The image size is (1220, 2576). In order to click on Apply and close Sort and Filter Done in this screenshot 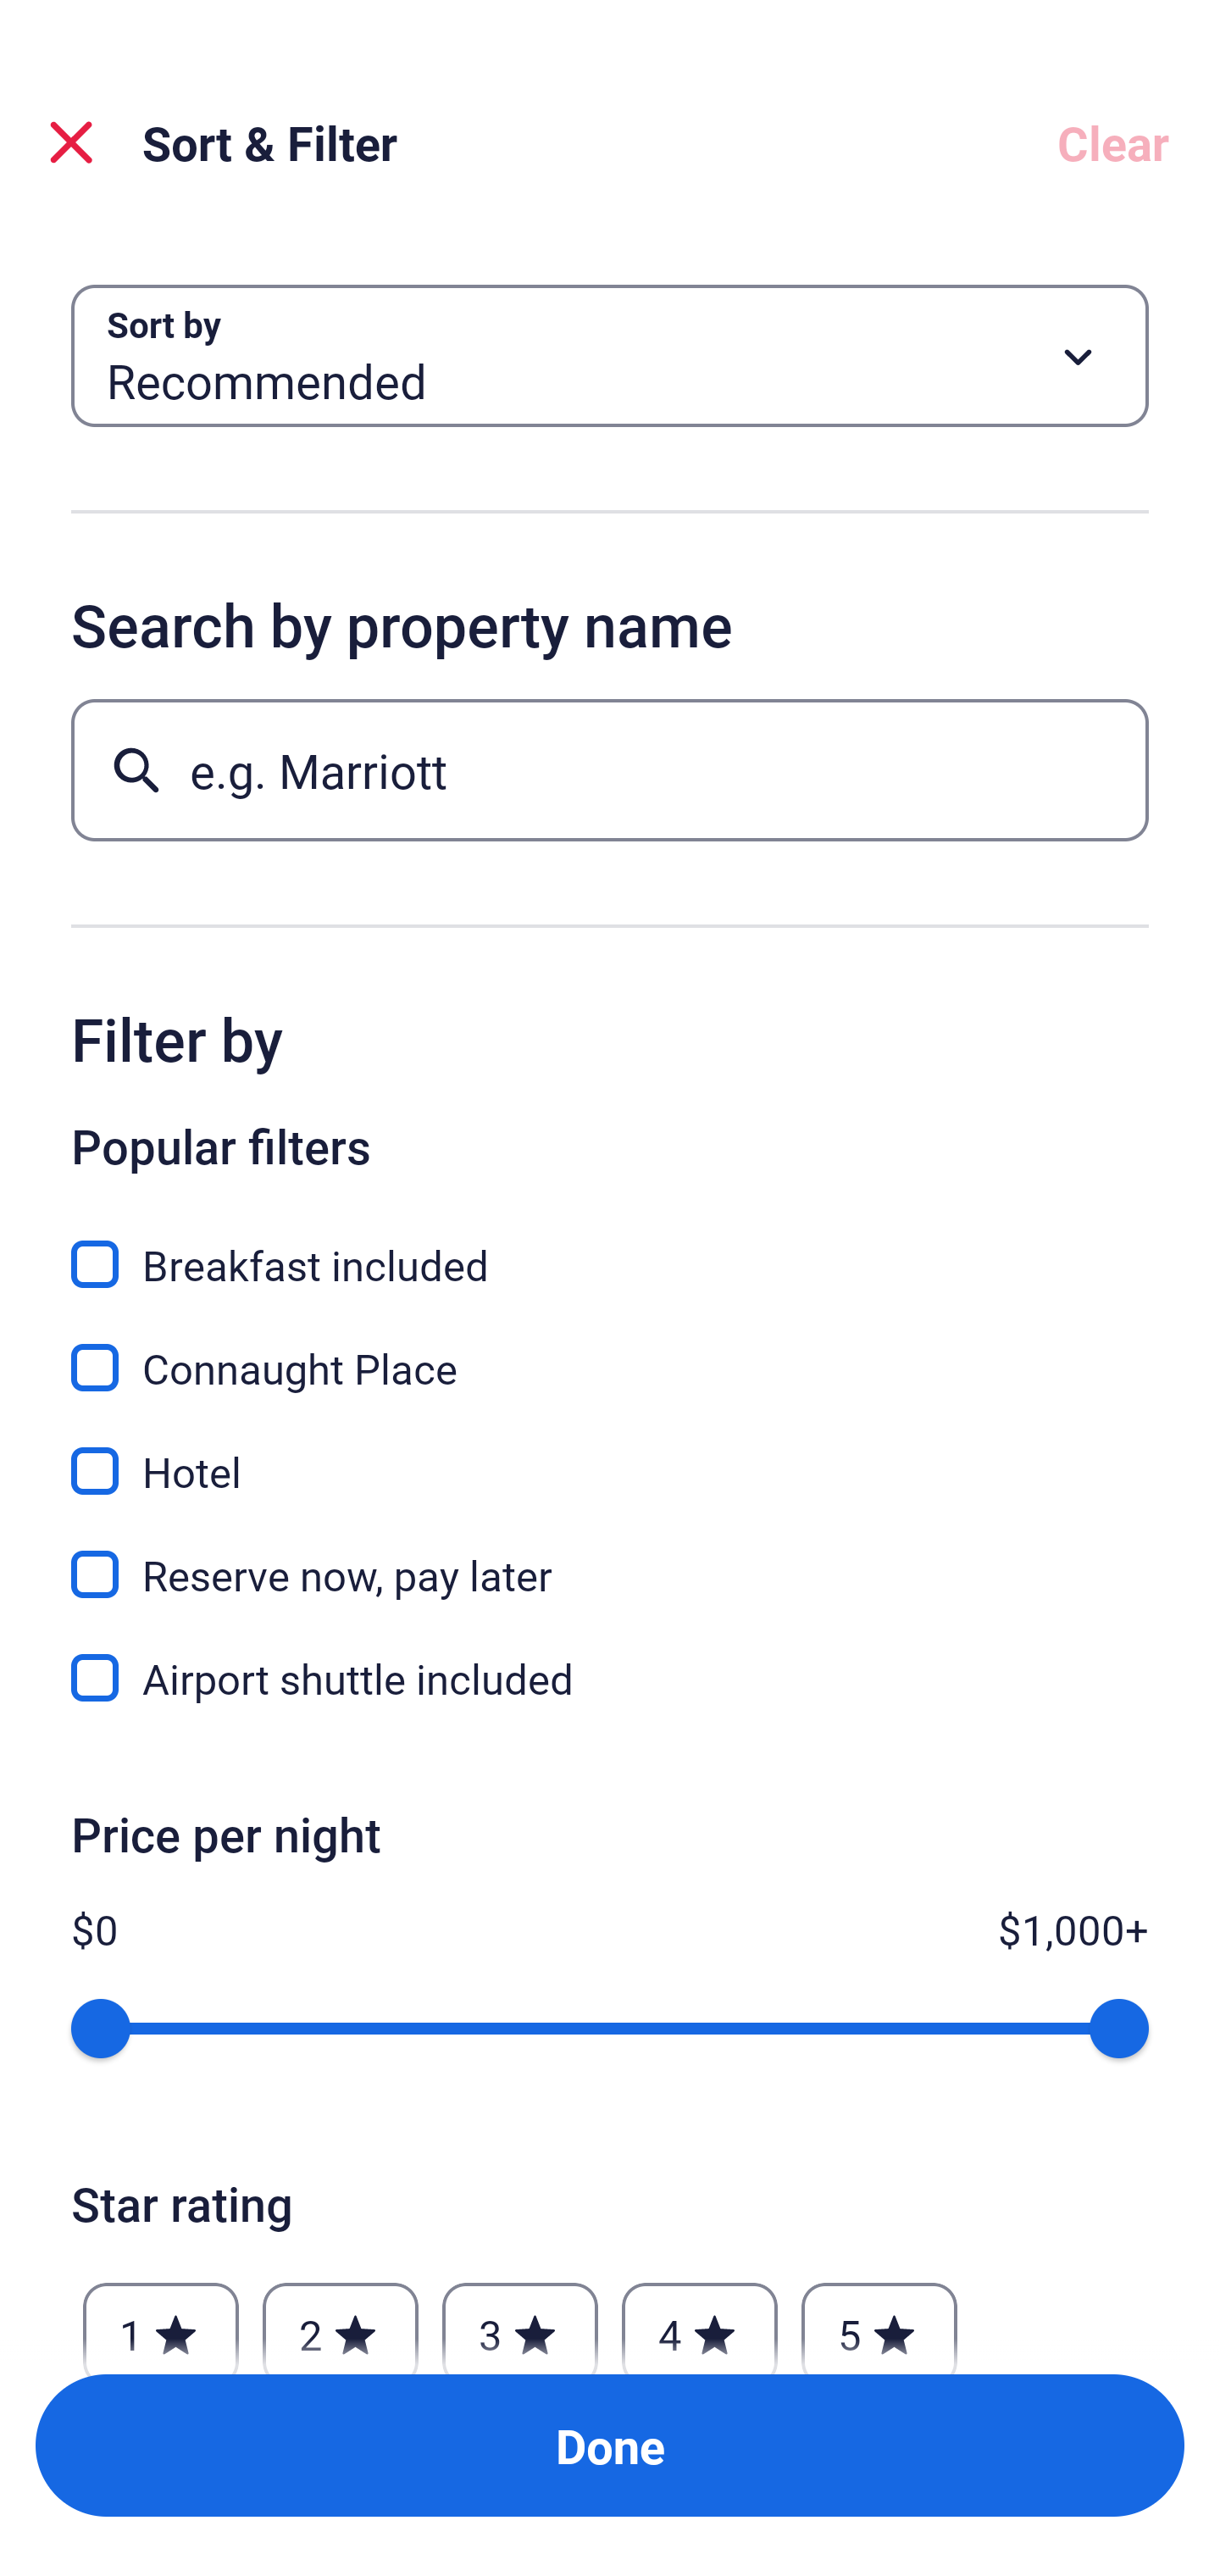, I will do `click(610, 2446)`.